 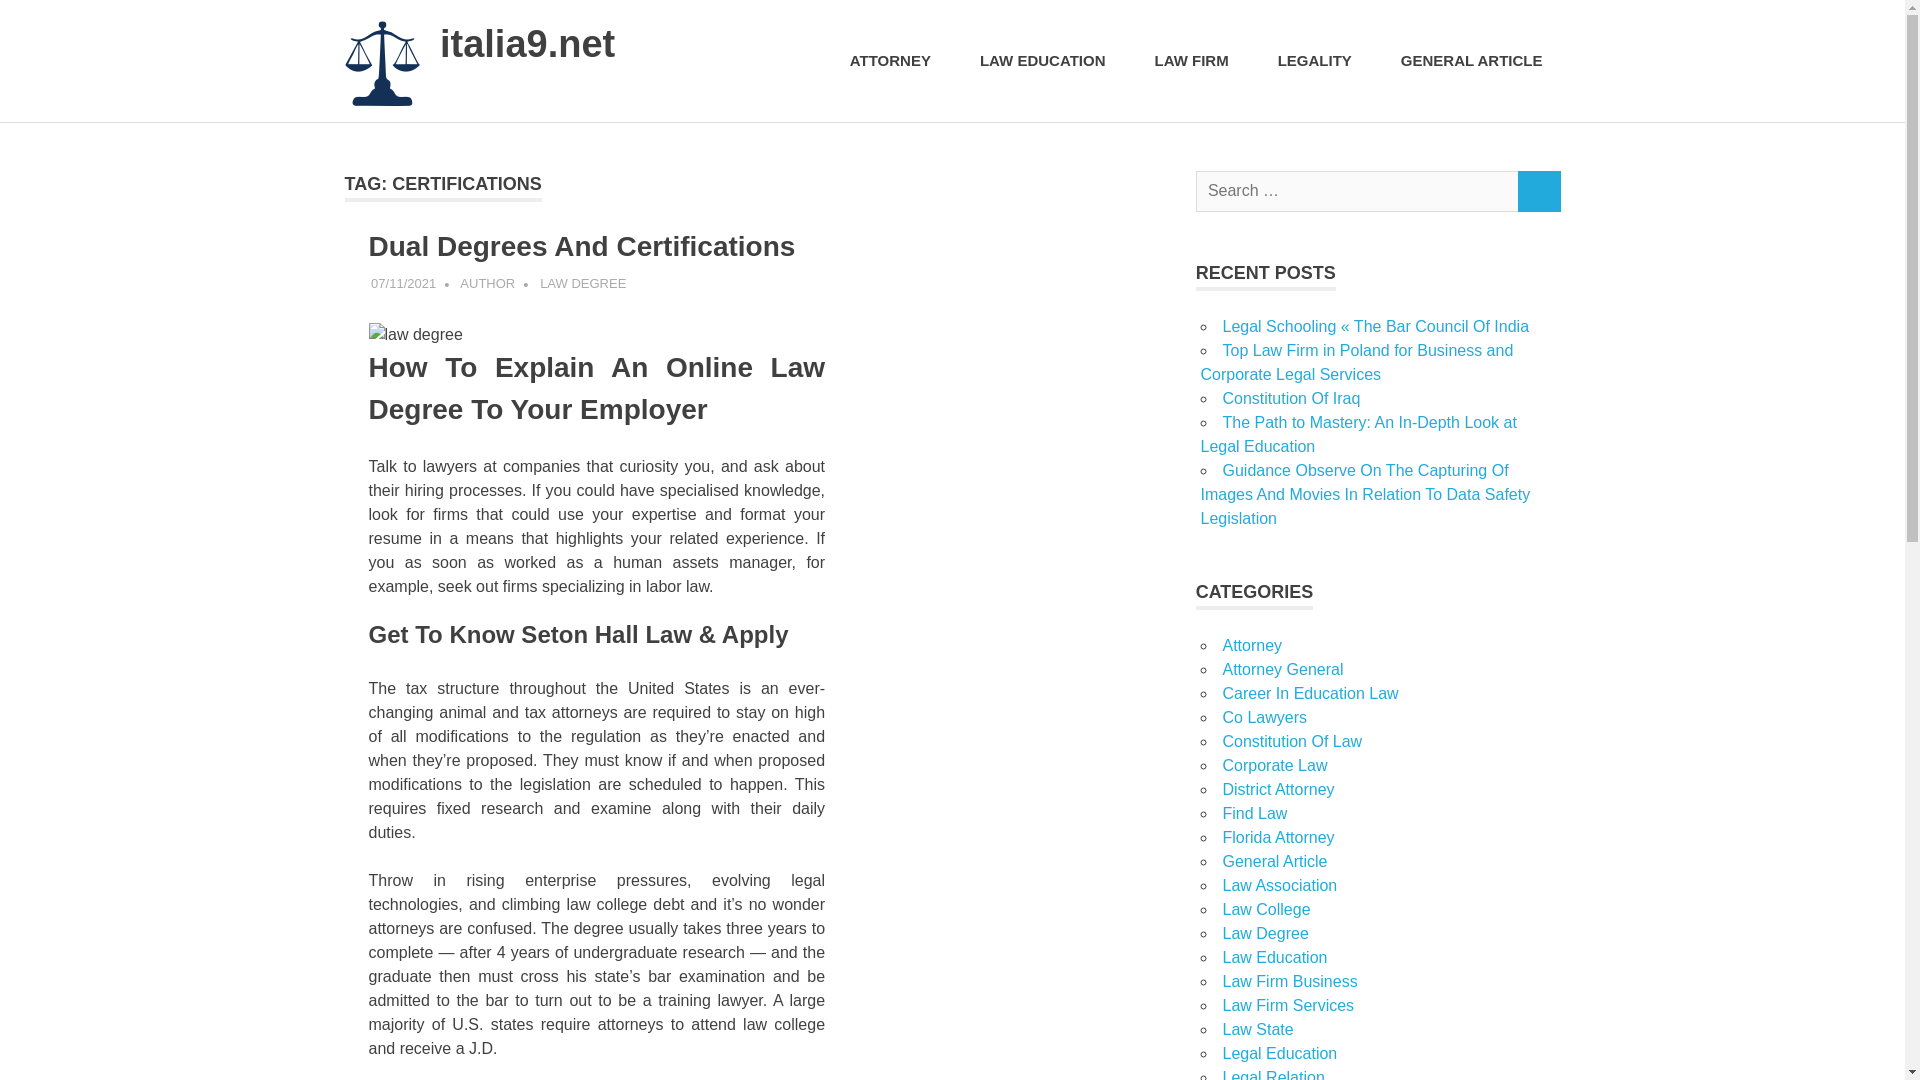 What do you see at coordinates (487, 283) in the screenshot?
I see `AUTHOR` at bounding box center [487, 283].